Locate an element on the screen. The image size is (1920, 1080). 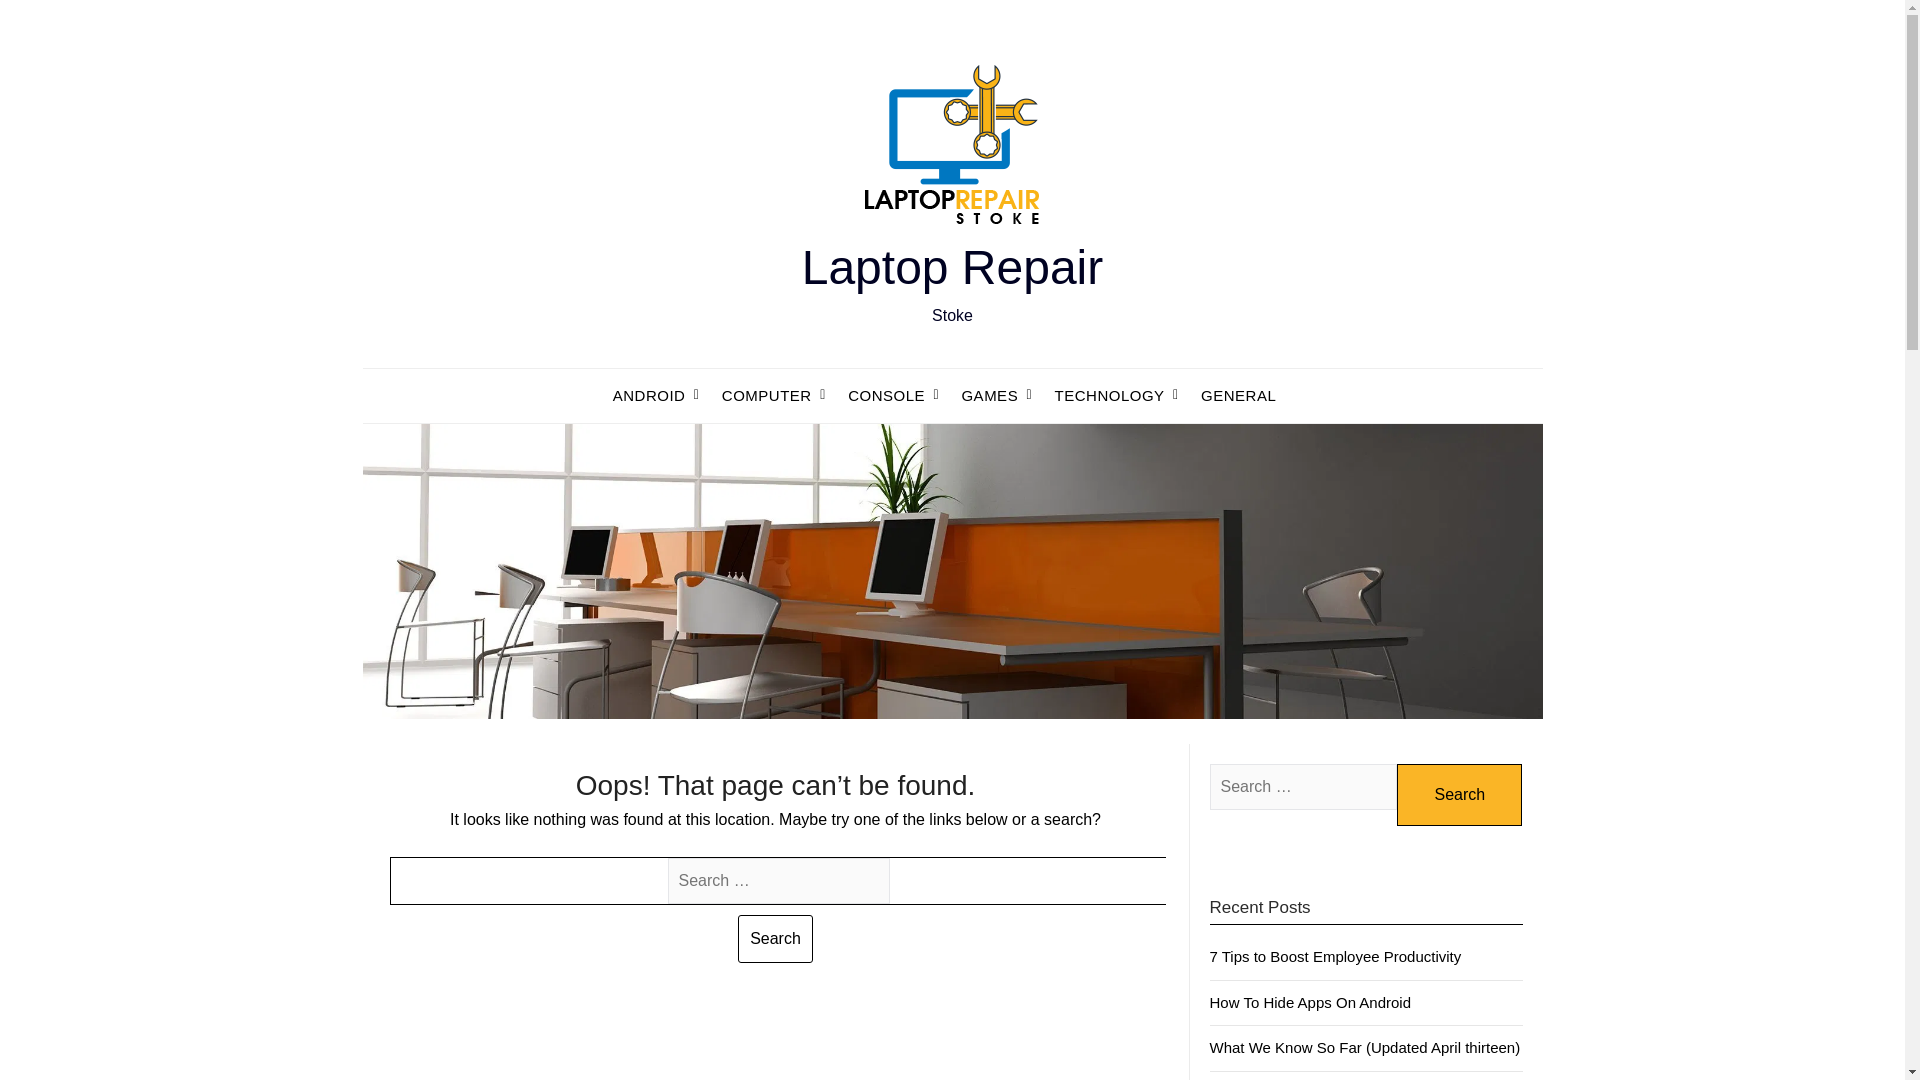
Search is located at coordinates (1460, 794).